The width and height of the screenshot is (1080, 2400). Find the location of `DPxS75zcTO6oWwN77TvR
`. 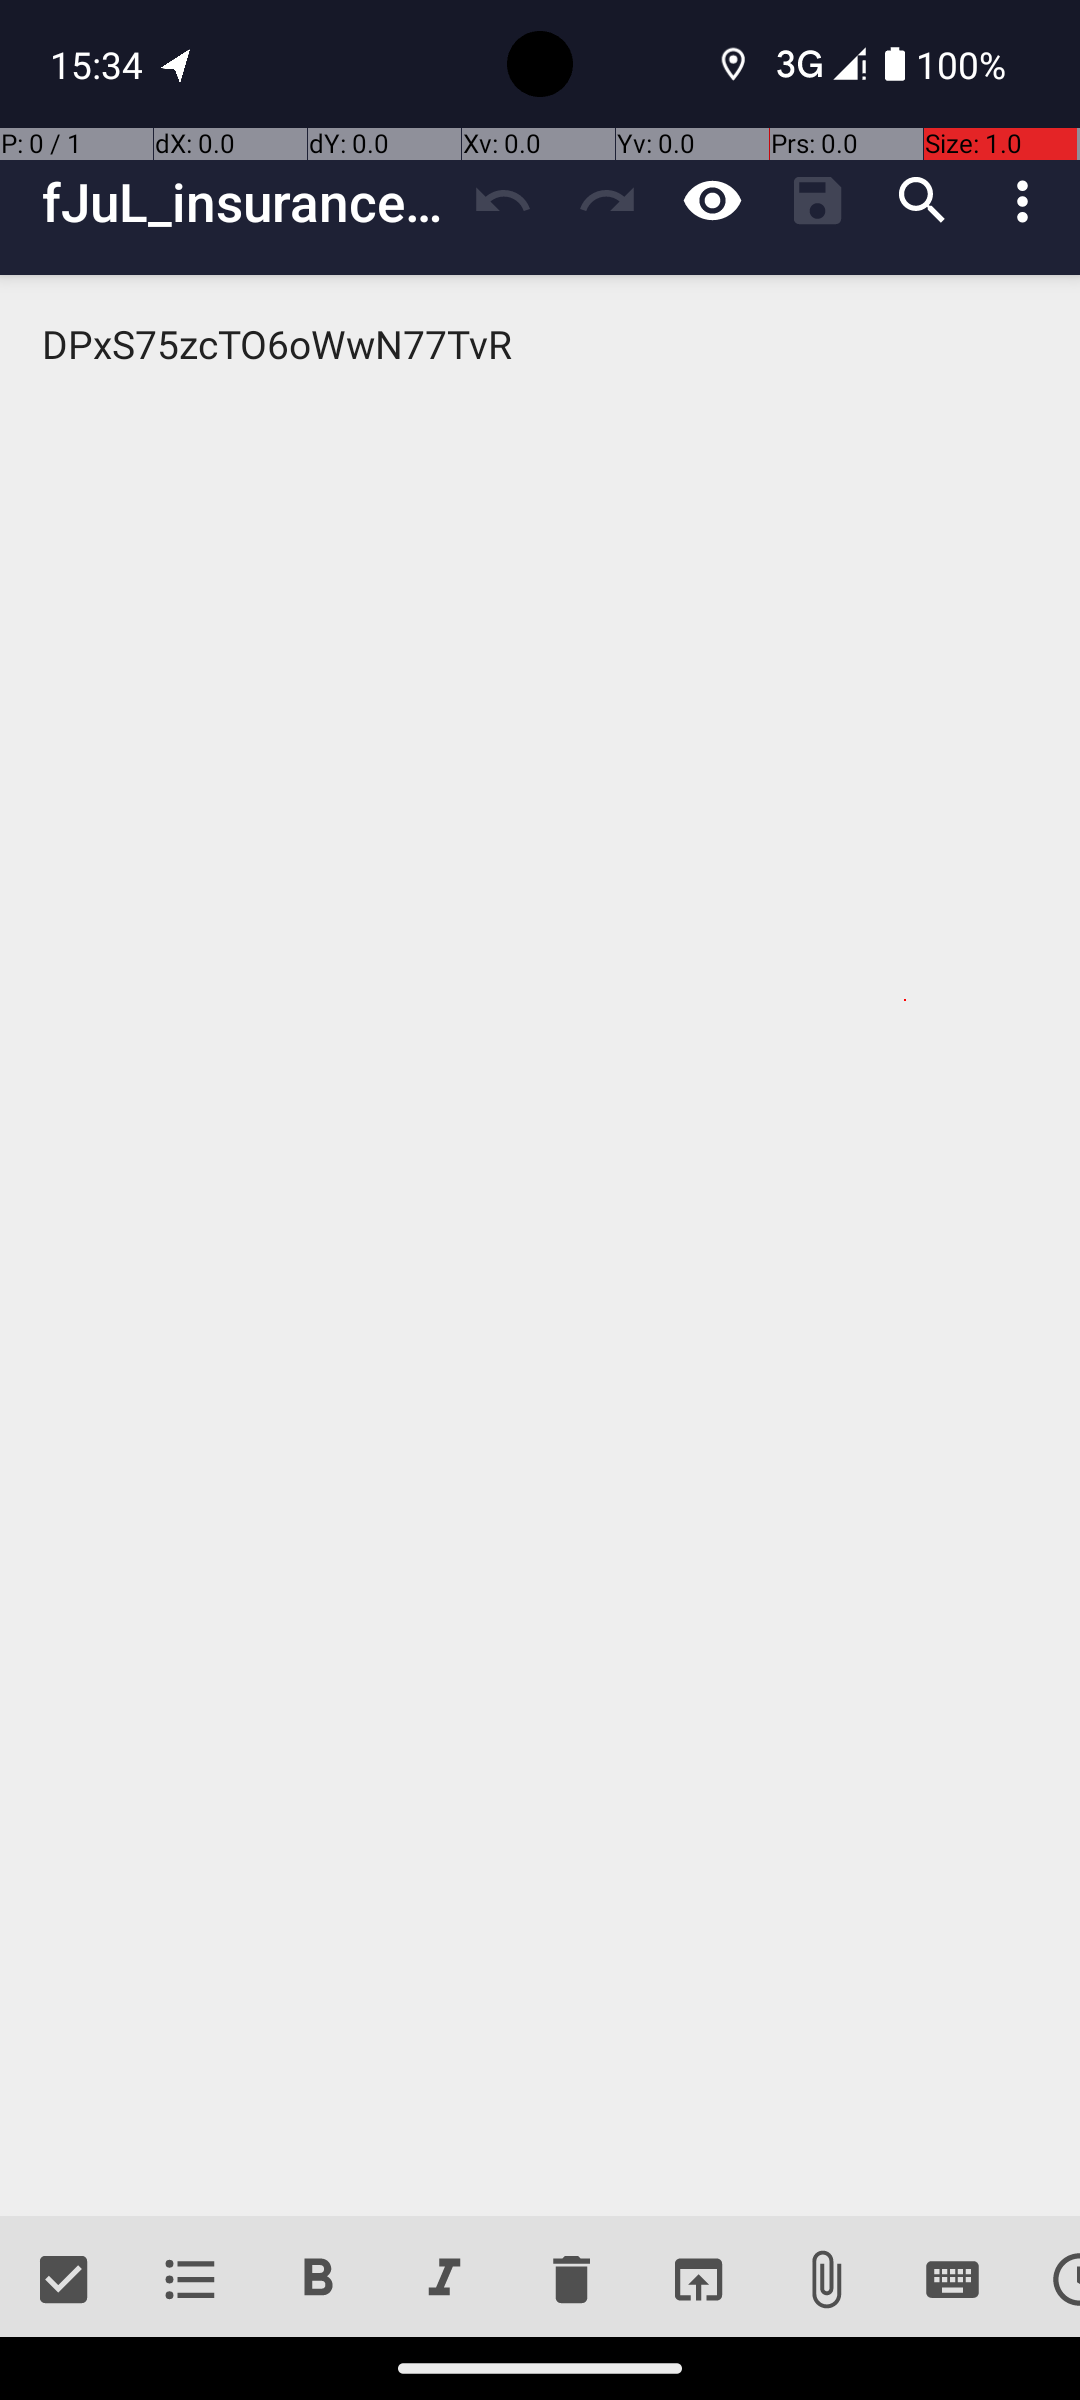

DPxS75zcTO6oWwN77TvR
 is located at coordinates (540, 1246).